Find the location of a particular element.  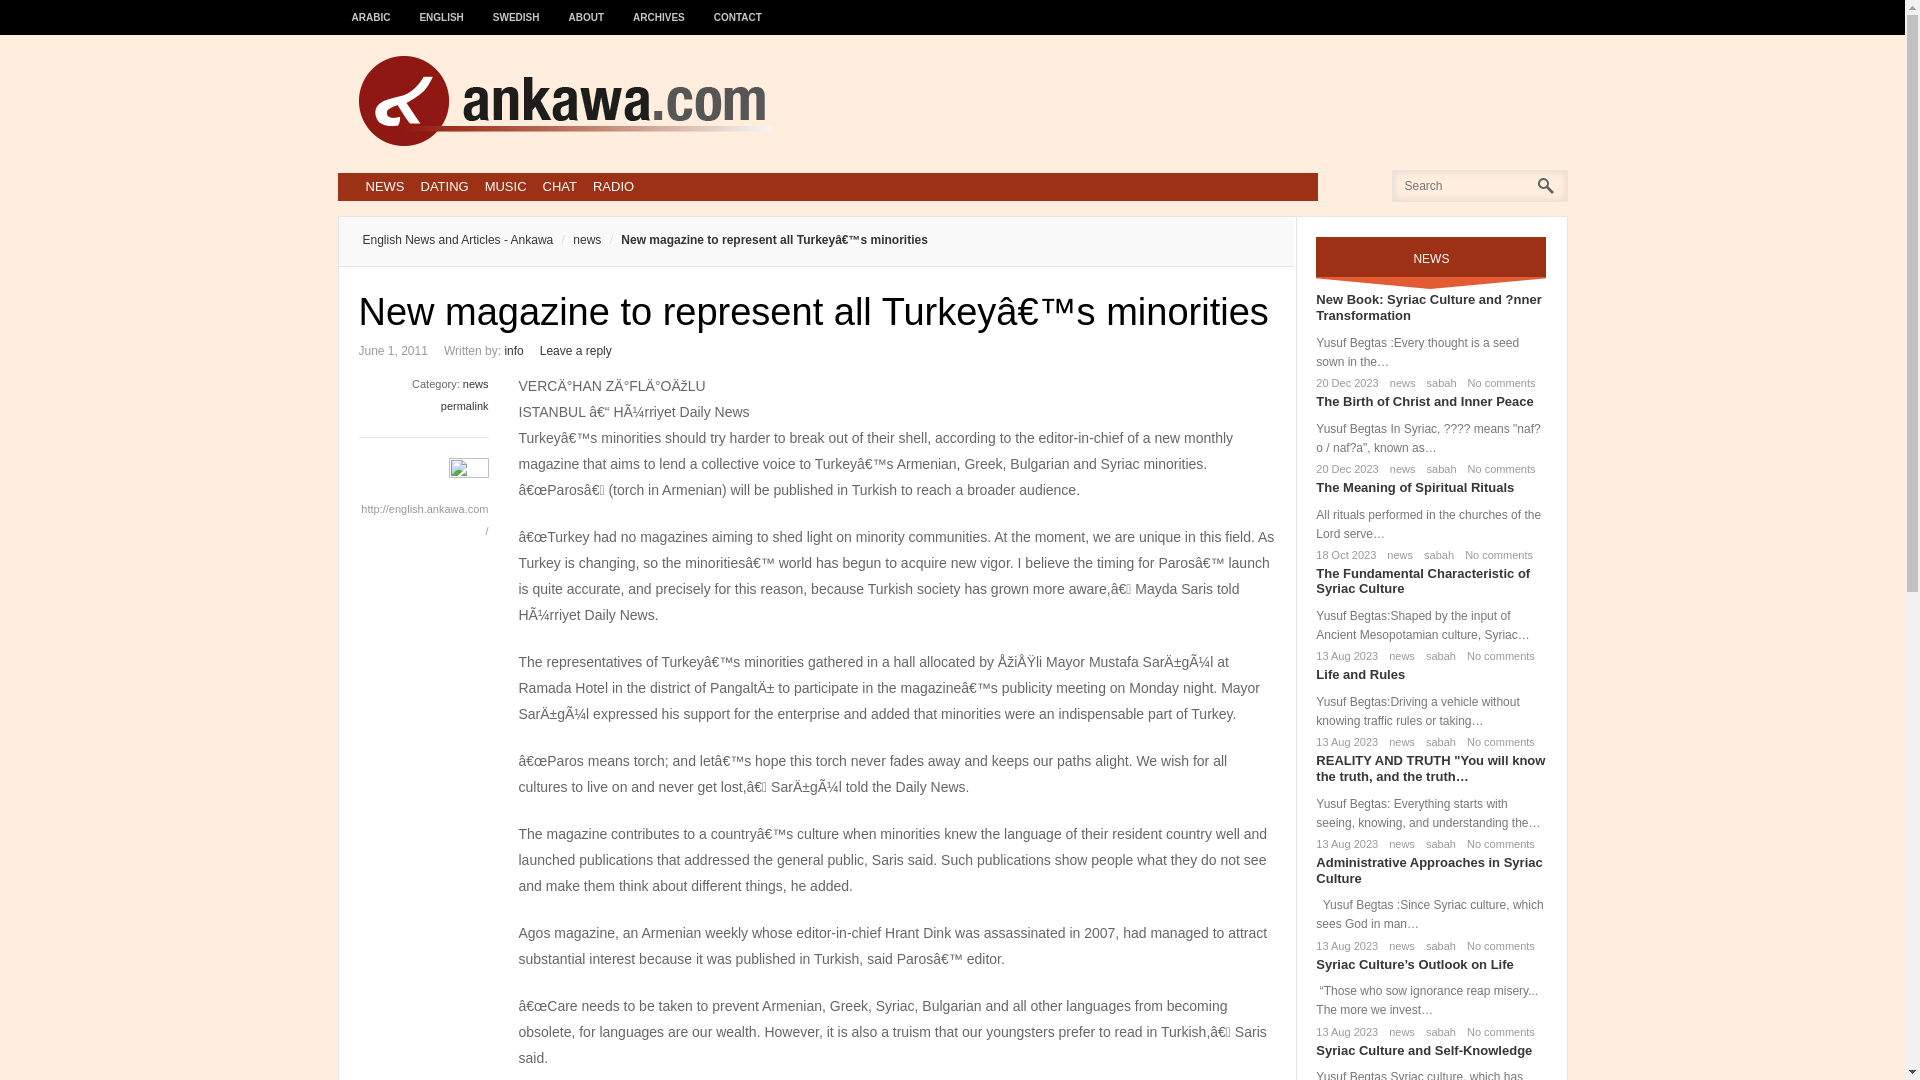

The Birth of Christ and Inner Peace is located at coordinates (1424, 402).